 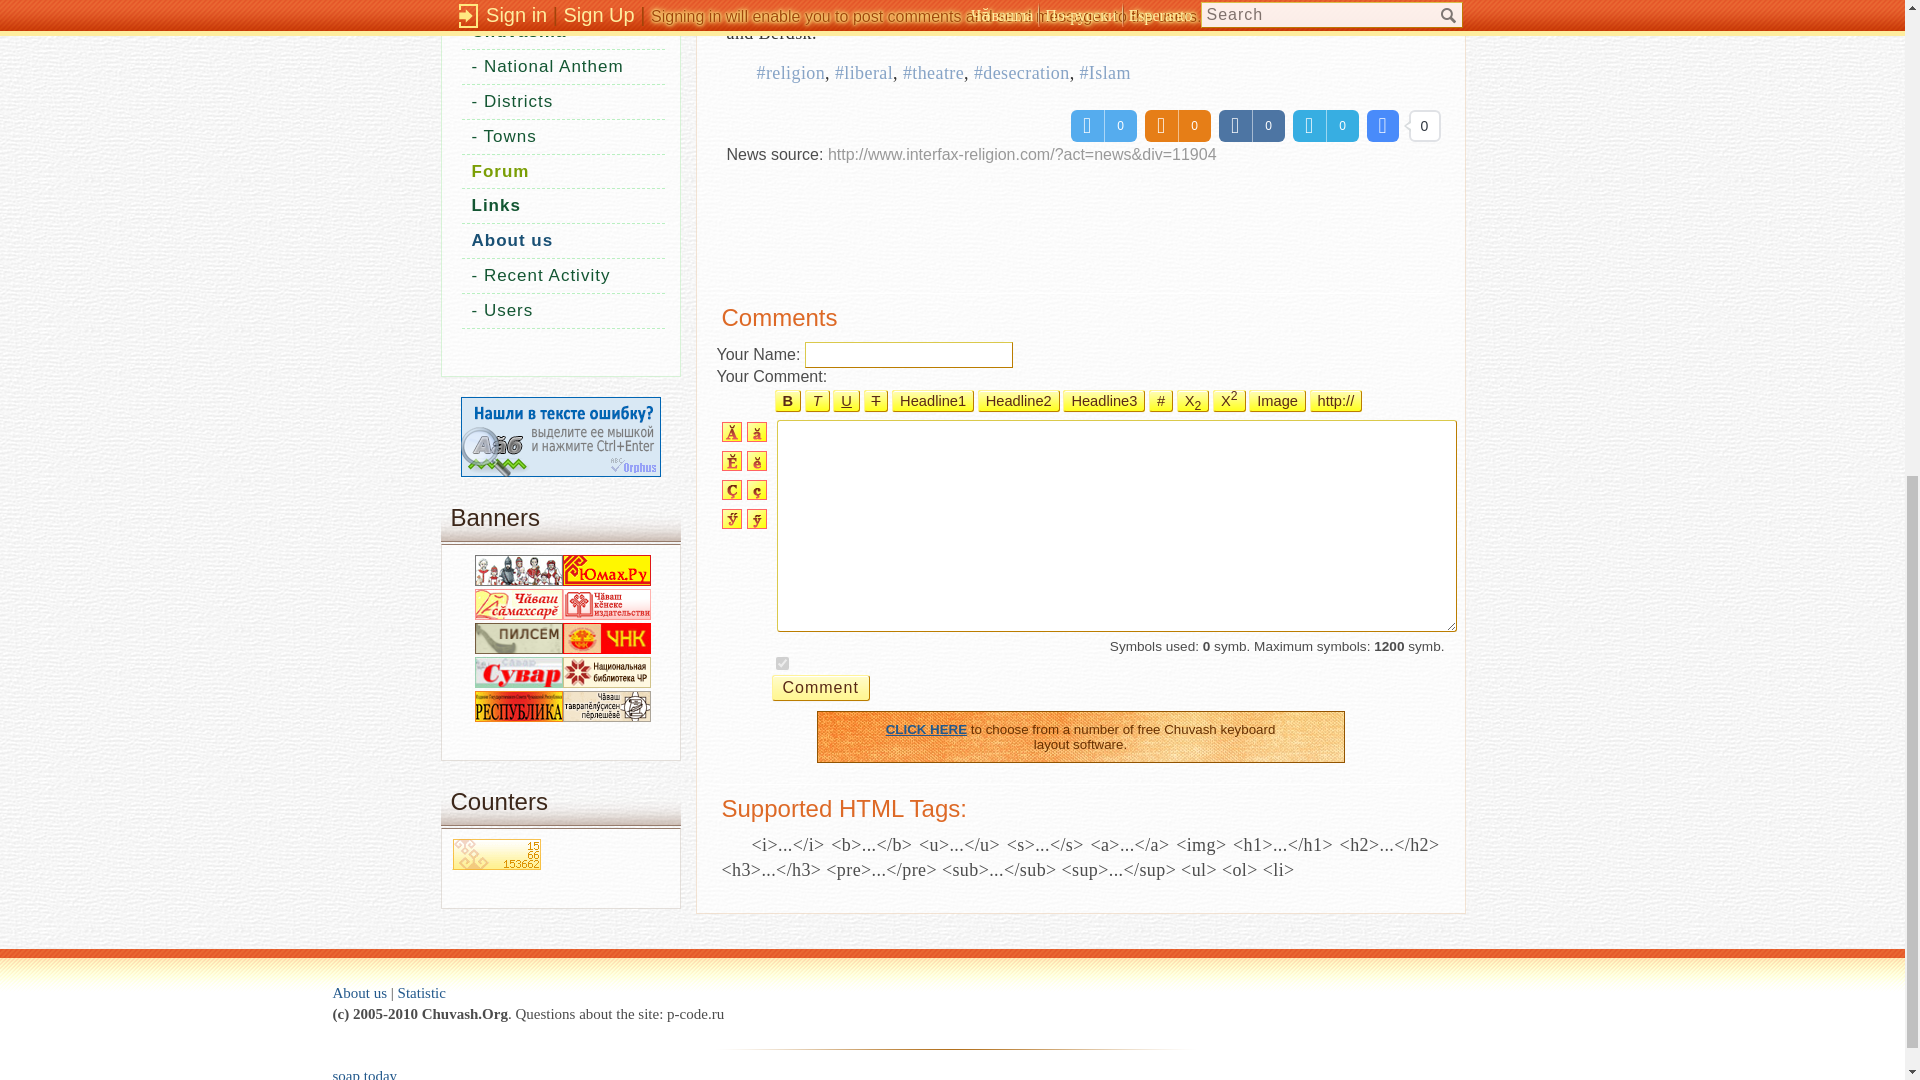 I want to click on Italics, so click(x=816, y=400).